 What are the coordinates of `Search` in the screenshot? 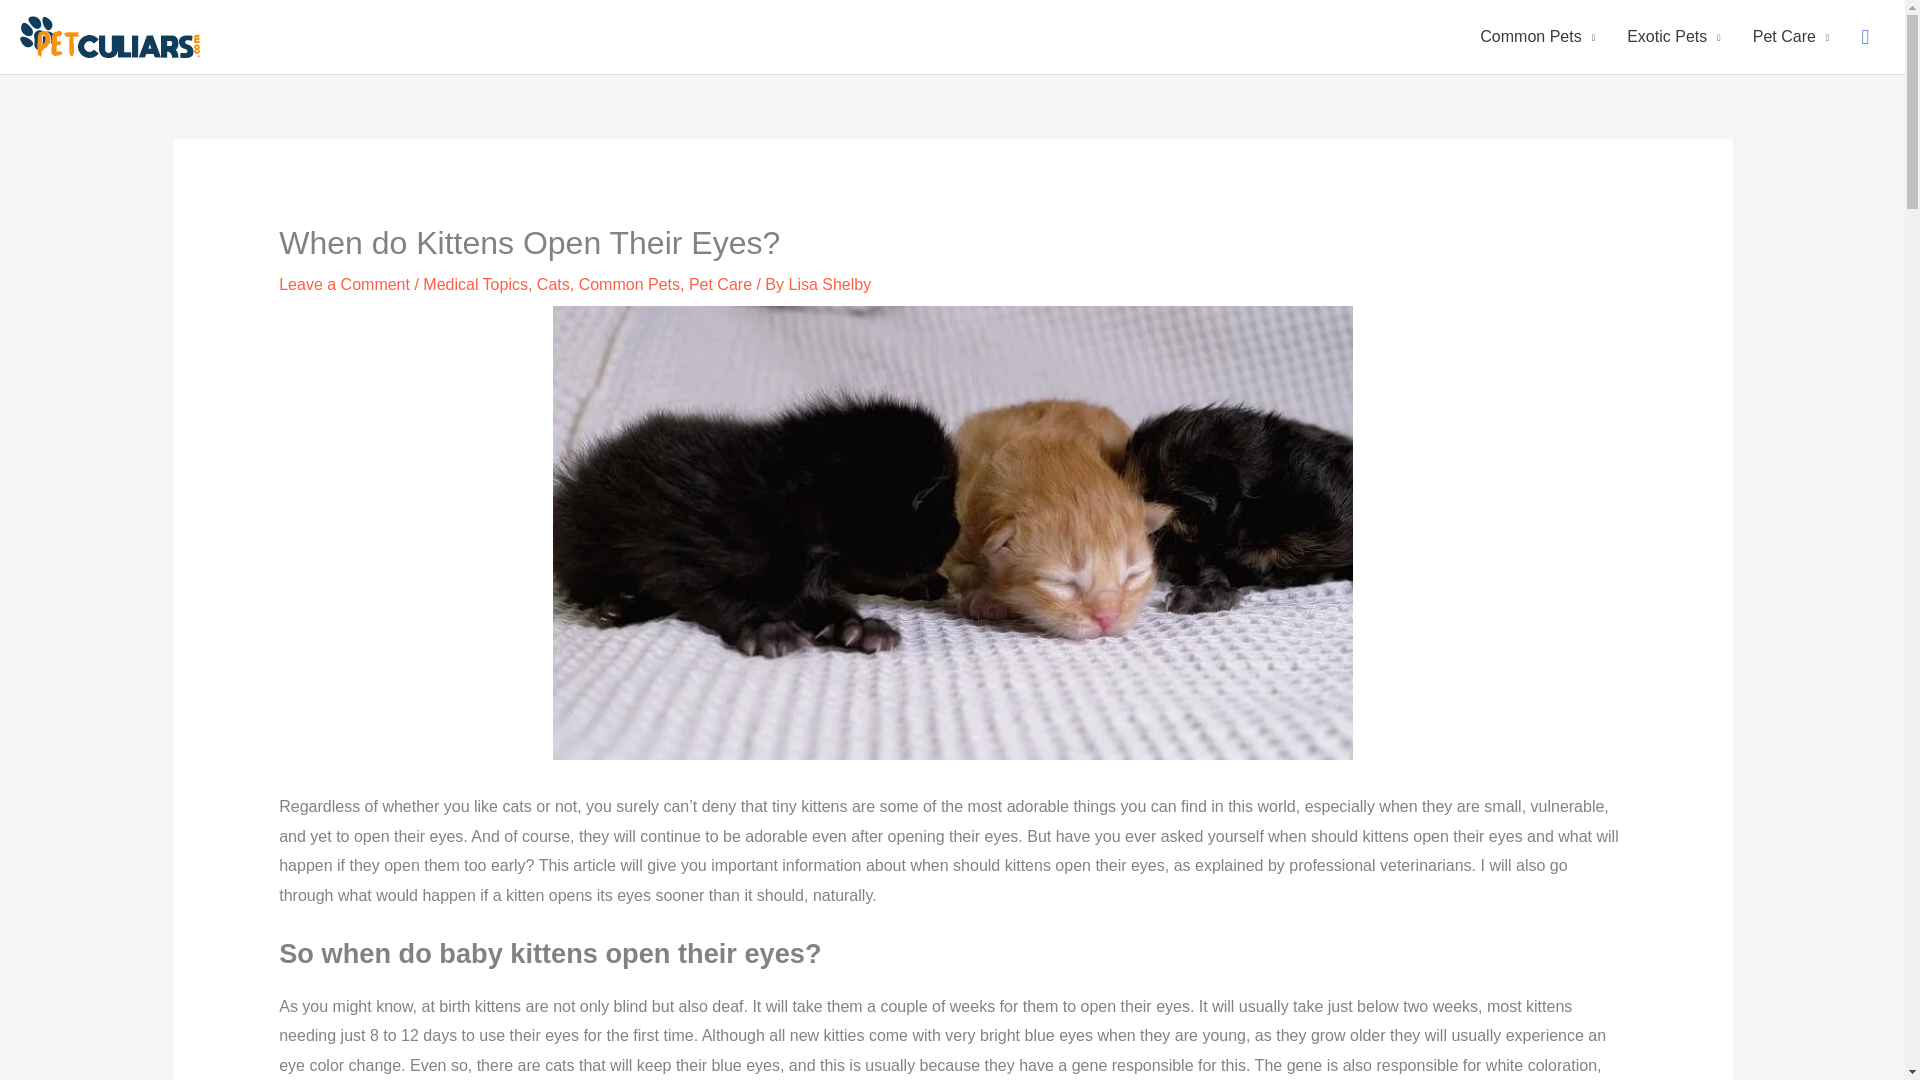 It's located at (1864, 37).